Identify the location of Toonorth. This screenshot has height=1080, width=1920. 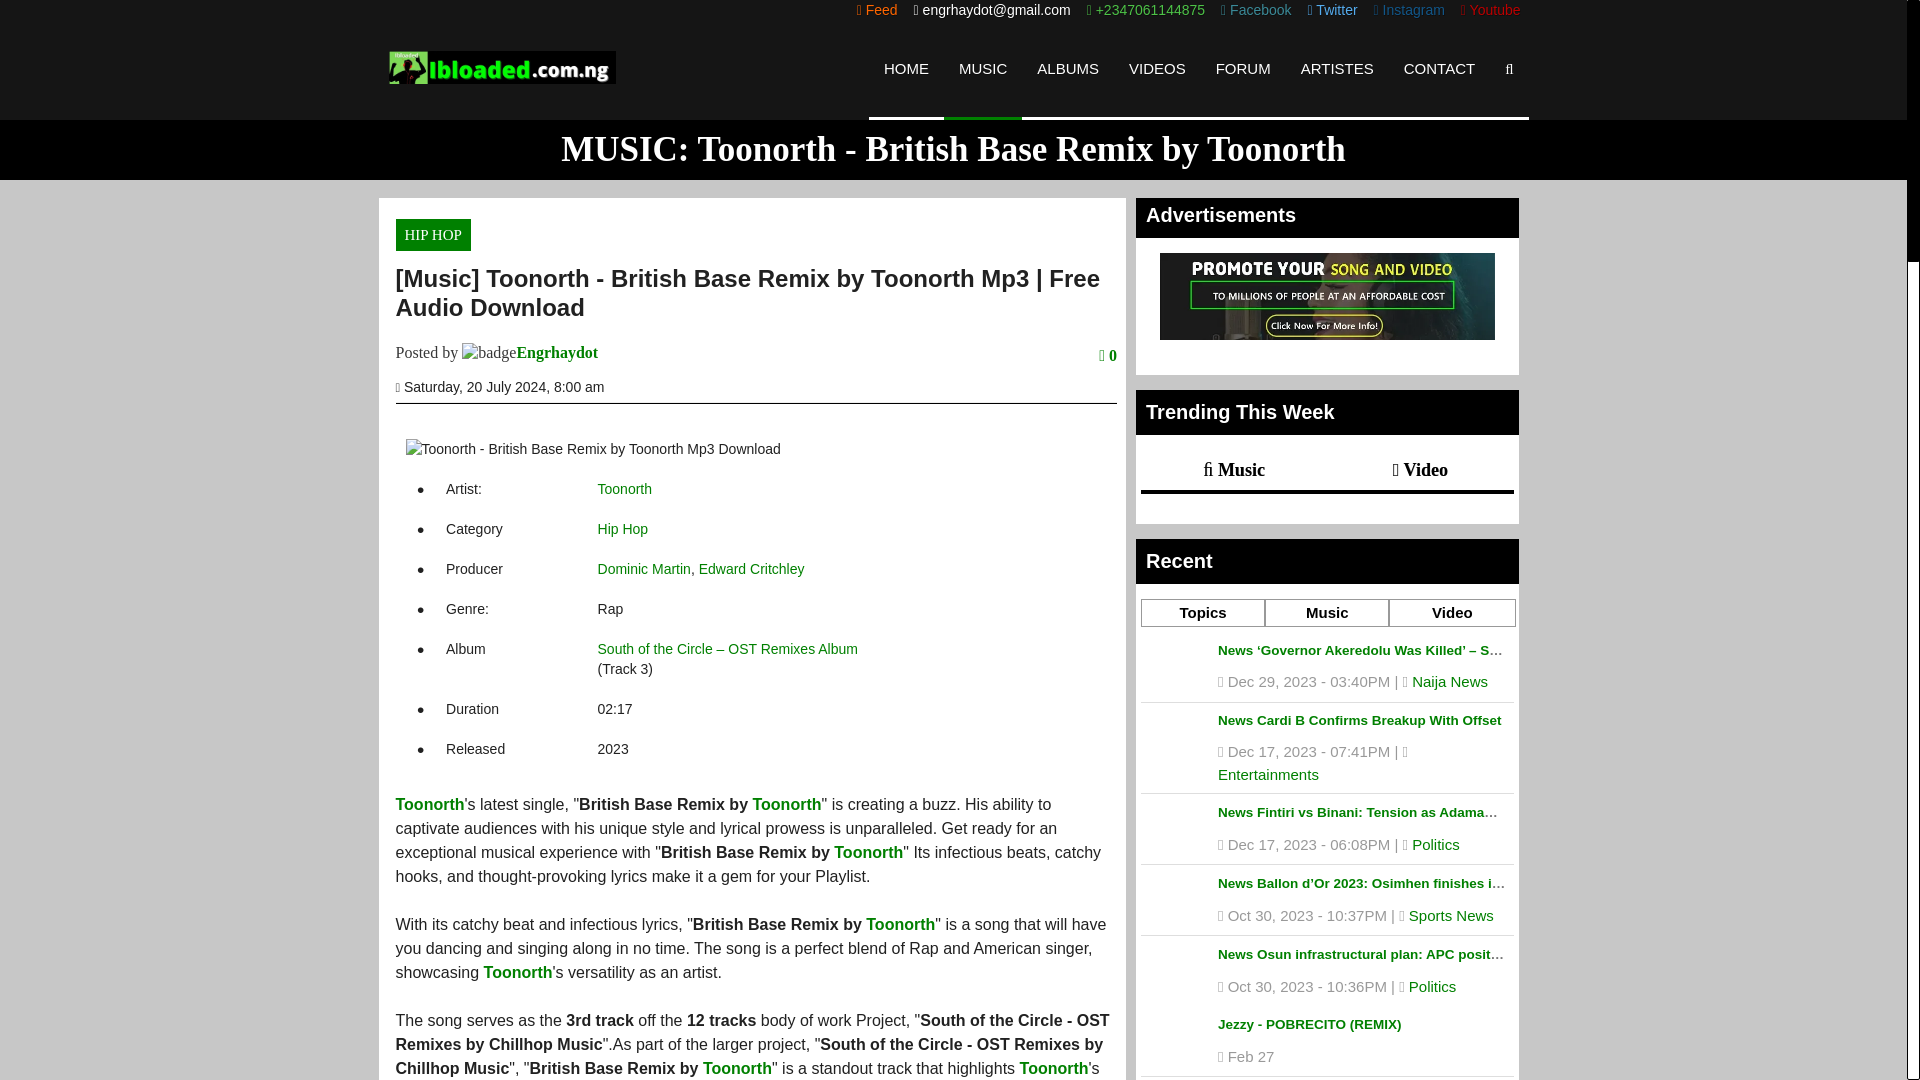
(786, 804).